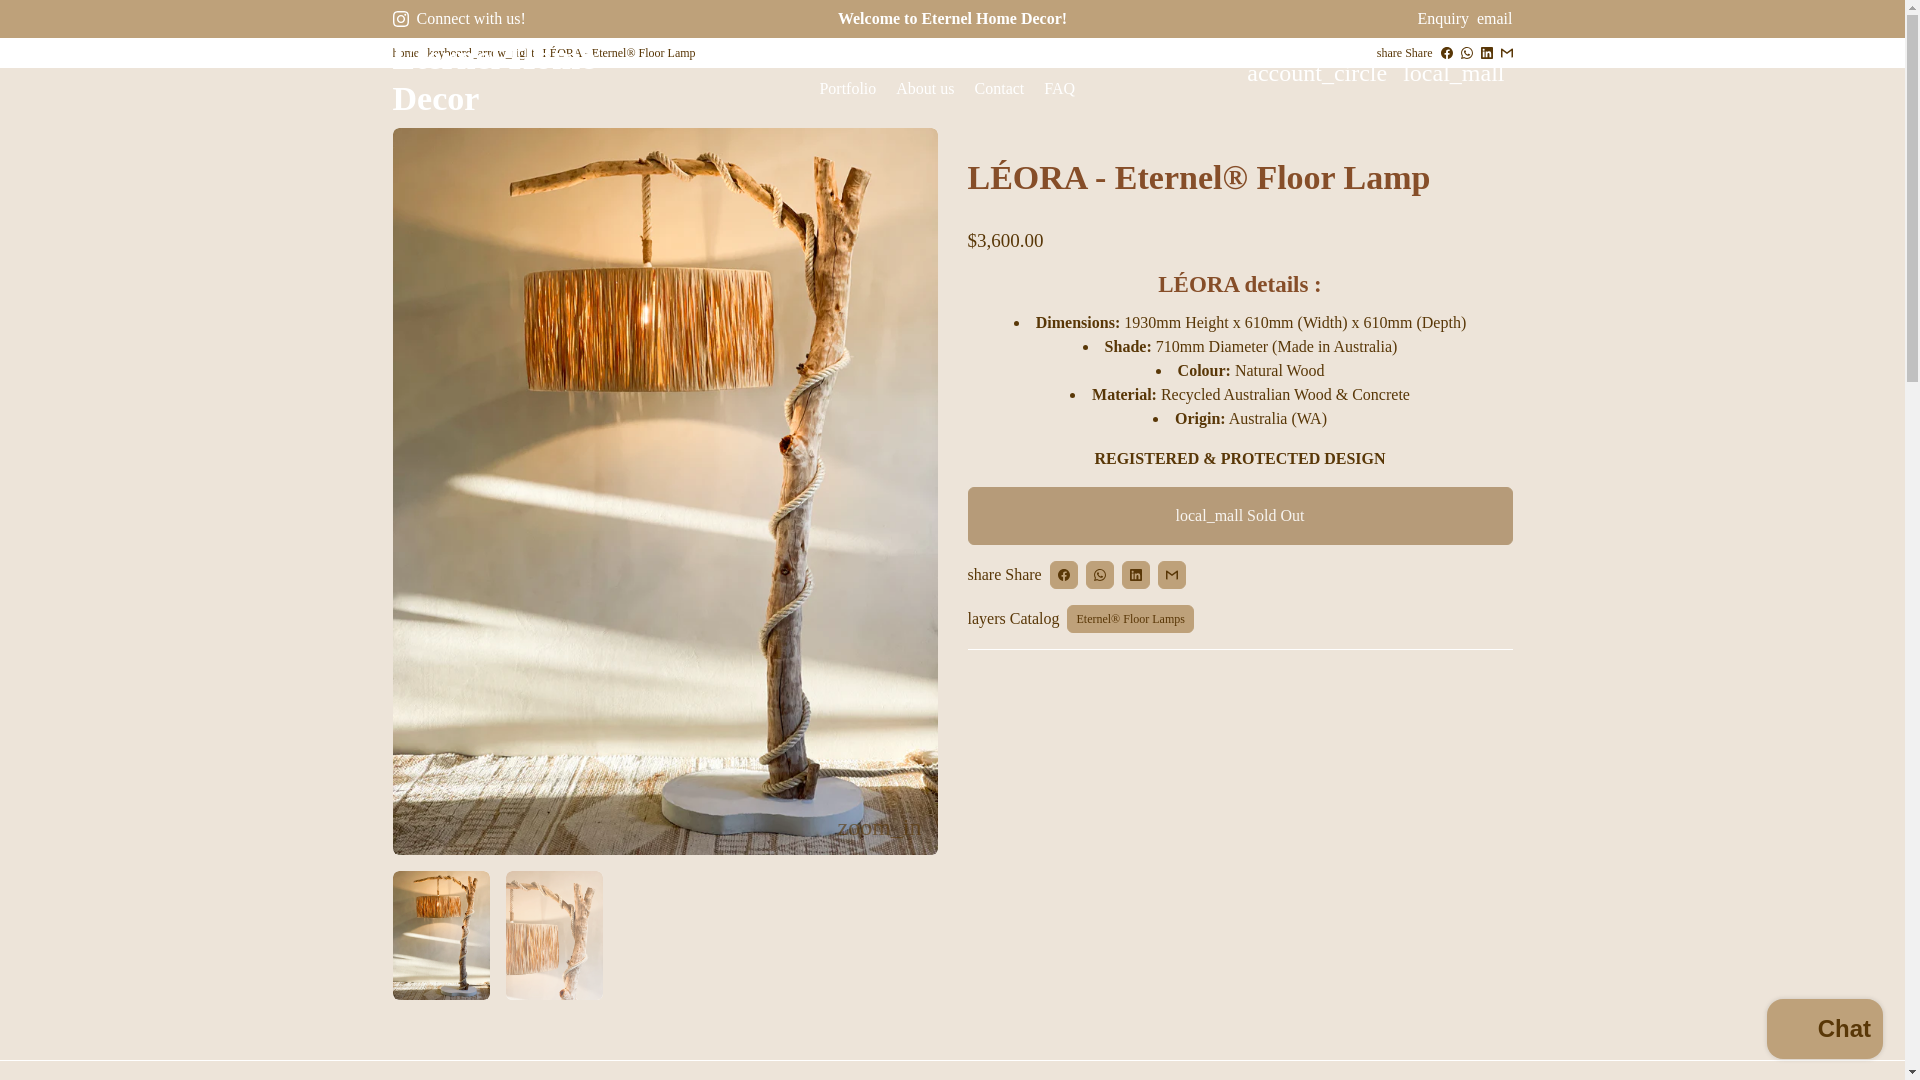  Describe the element at coordinates (1064, 574) in the screenshot. I see `Share on Facebook` at that location.